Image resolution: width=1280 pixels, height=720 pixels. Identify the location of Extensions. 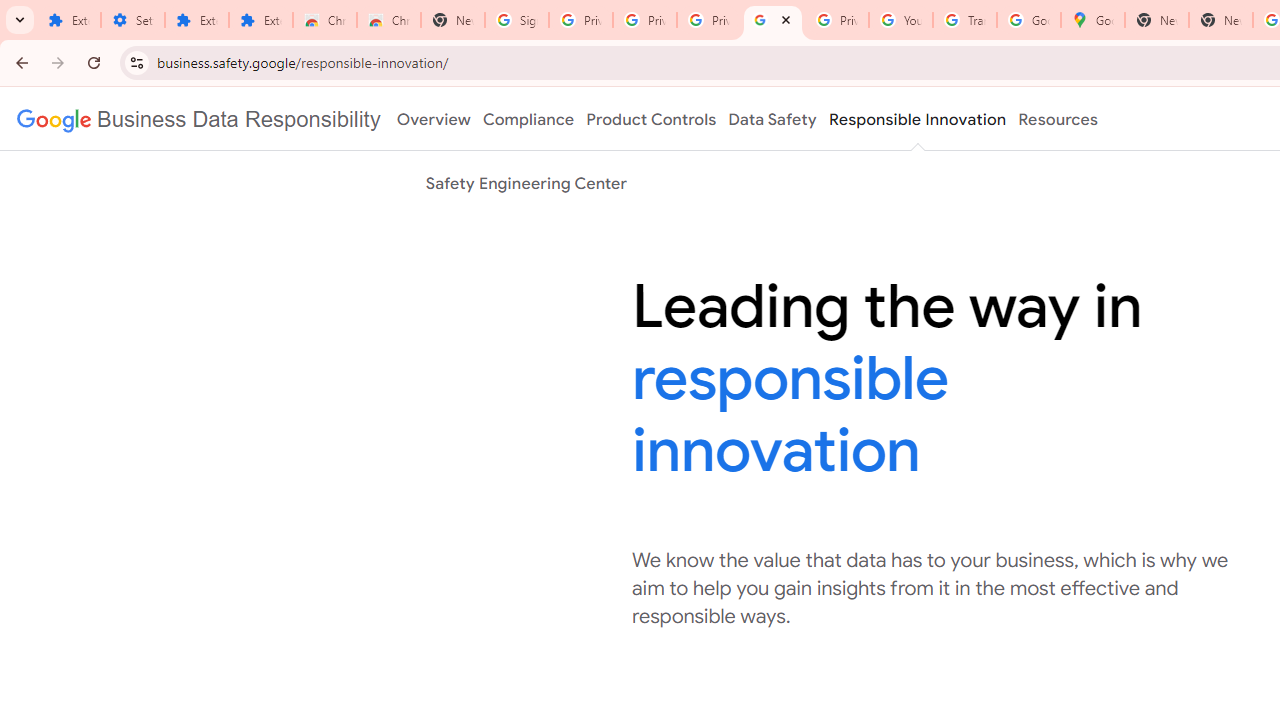
(261, 20).